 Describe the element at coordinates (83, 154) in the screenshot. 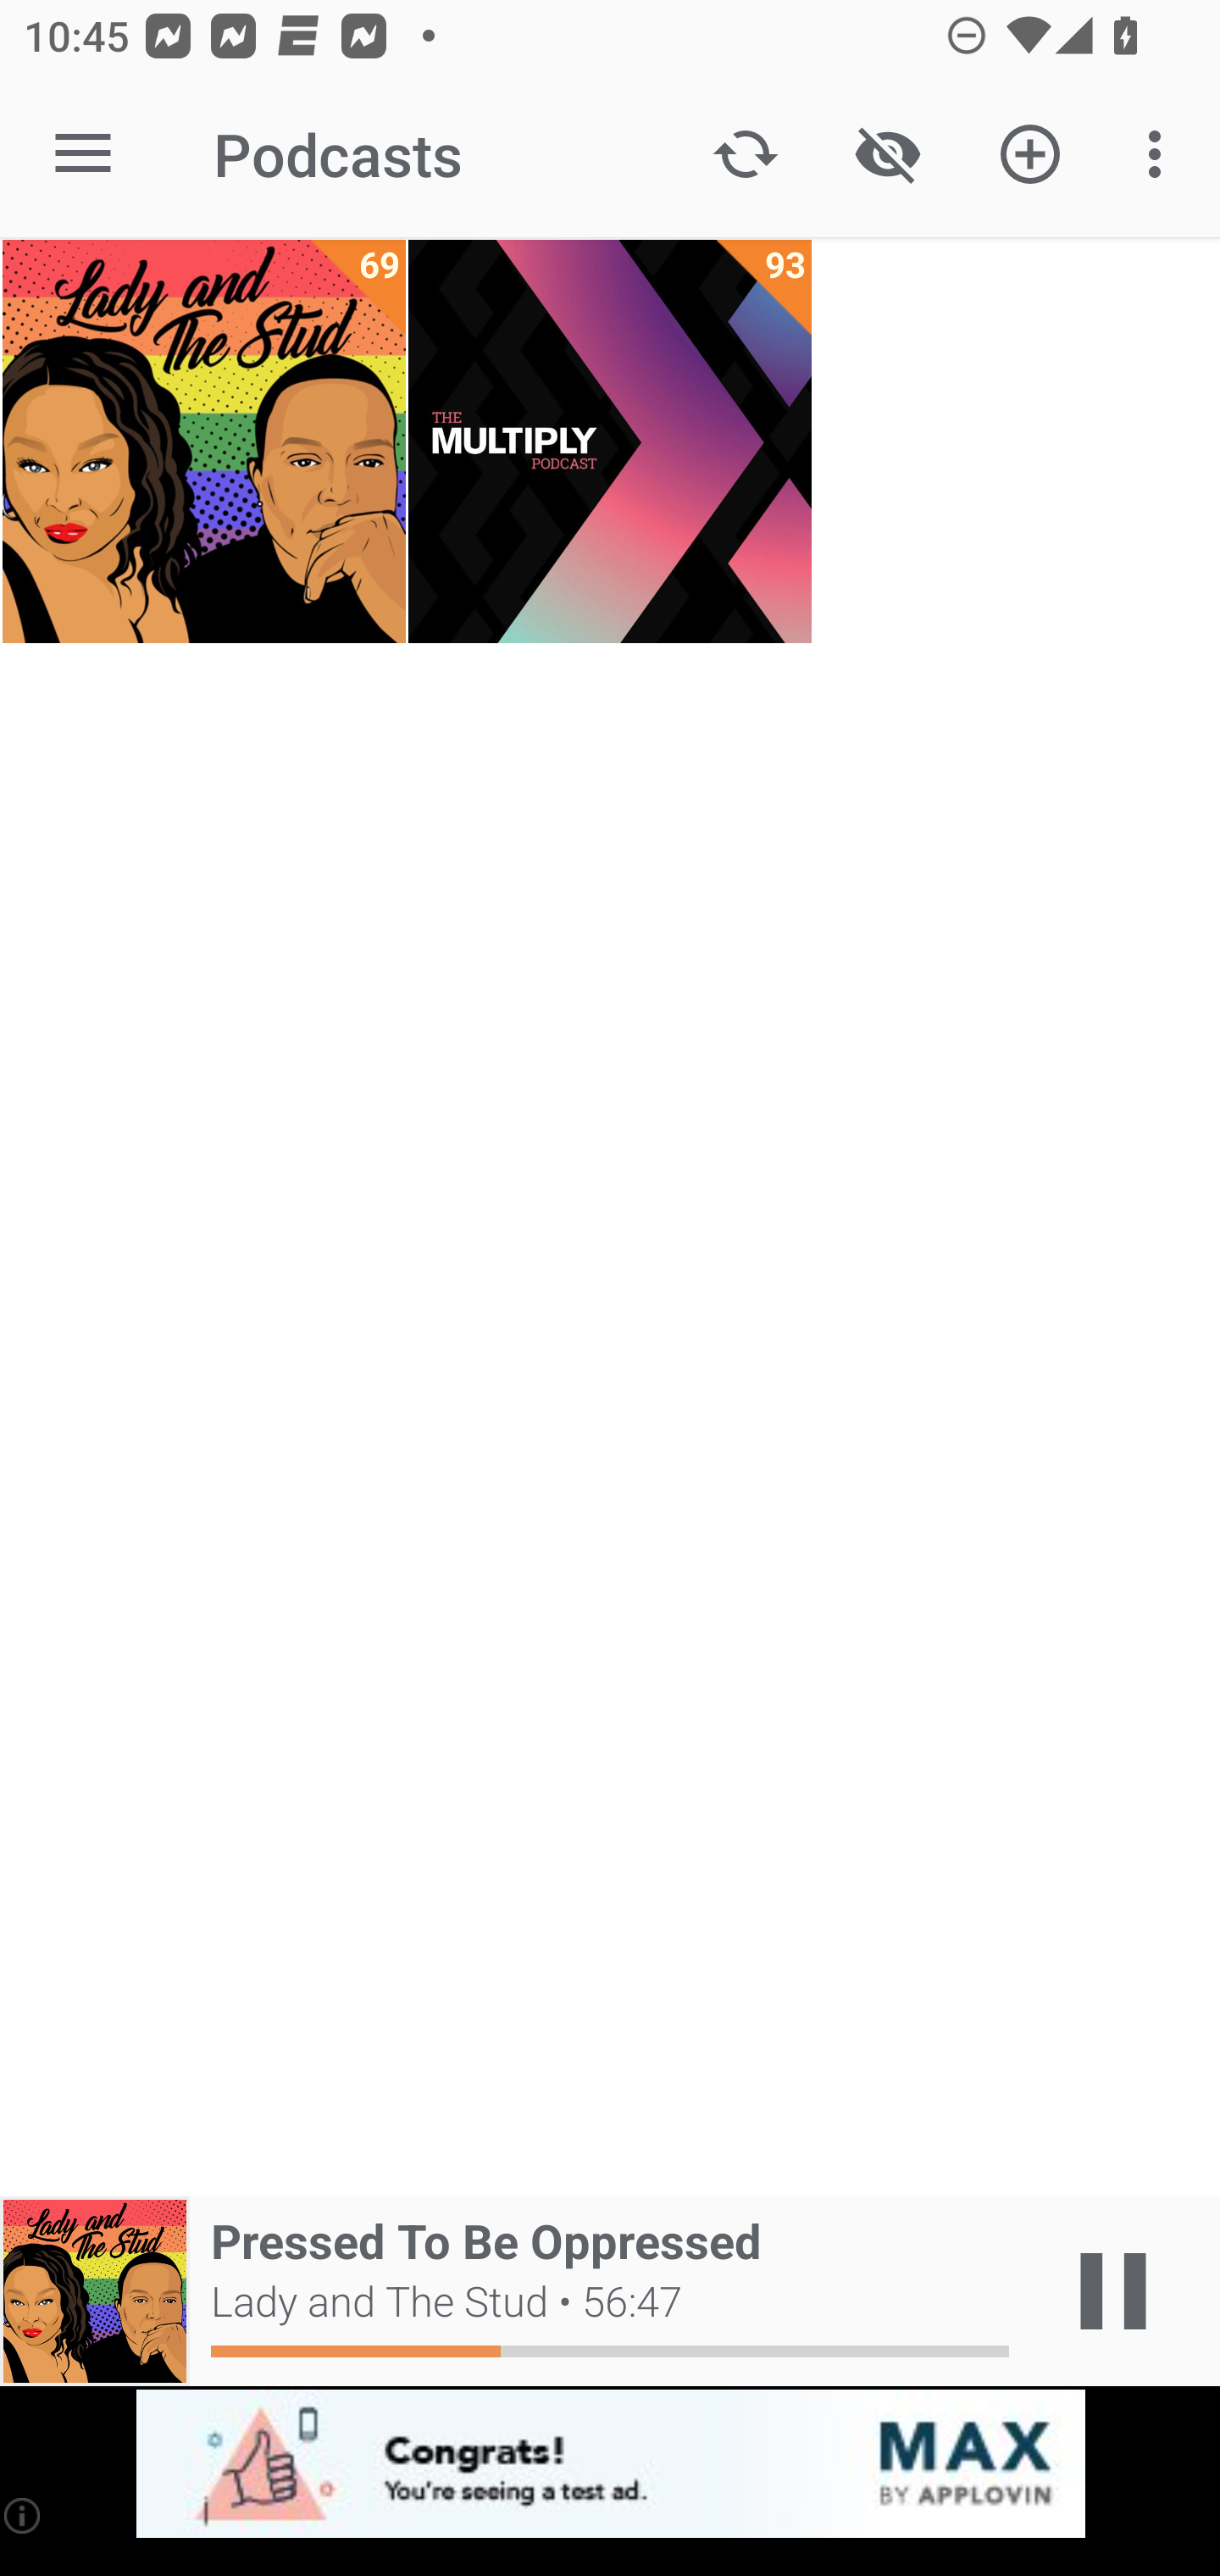

I see `Open navigation sidebar` at that location.